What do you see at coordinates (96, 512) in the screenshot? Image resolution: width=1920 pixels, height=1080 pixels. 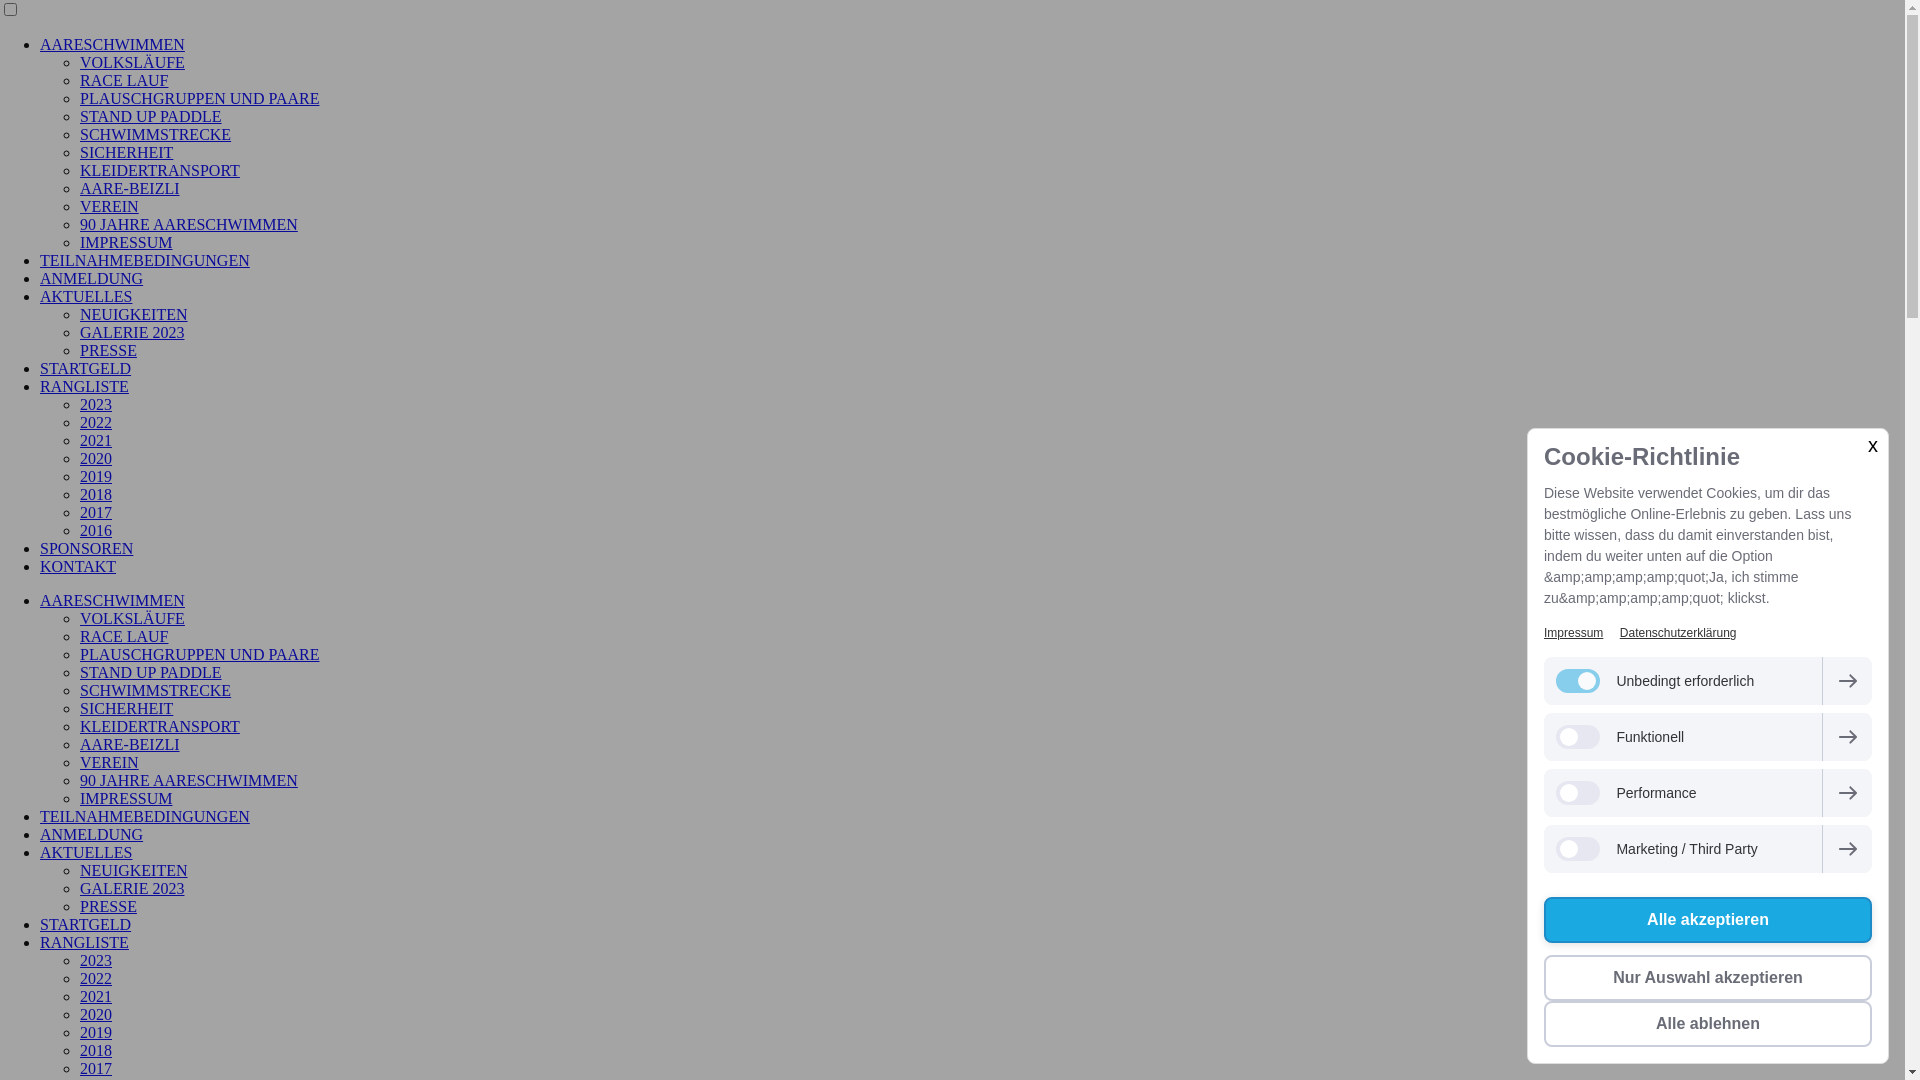 I see `2017` at bounding box center [96, 512].